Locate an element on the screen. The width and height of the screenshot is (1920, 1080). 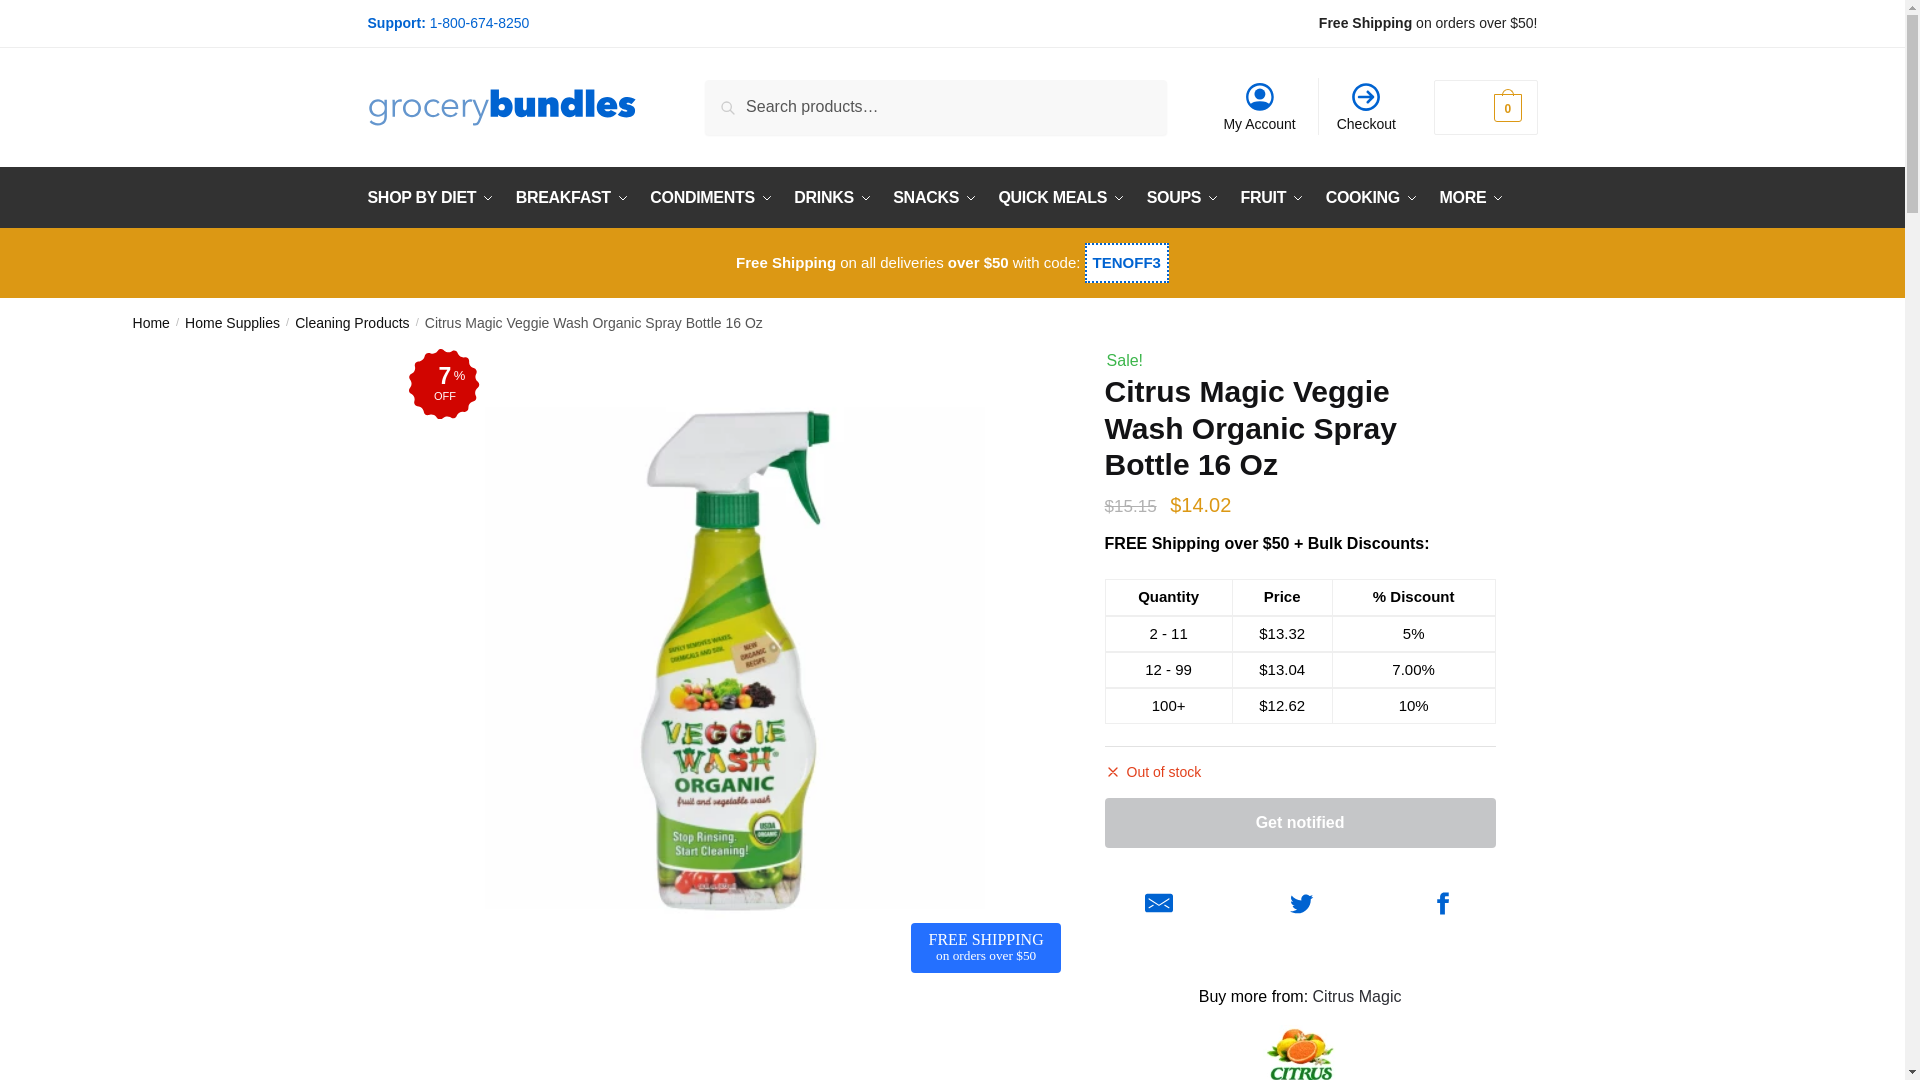
Checkout is located at coordinates (1366, 106).